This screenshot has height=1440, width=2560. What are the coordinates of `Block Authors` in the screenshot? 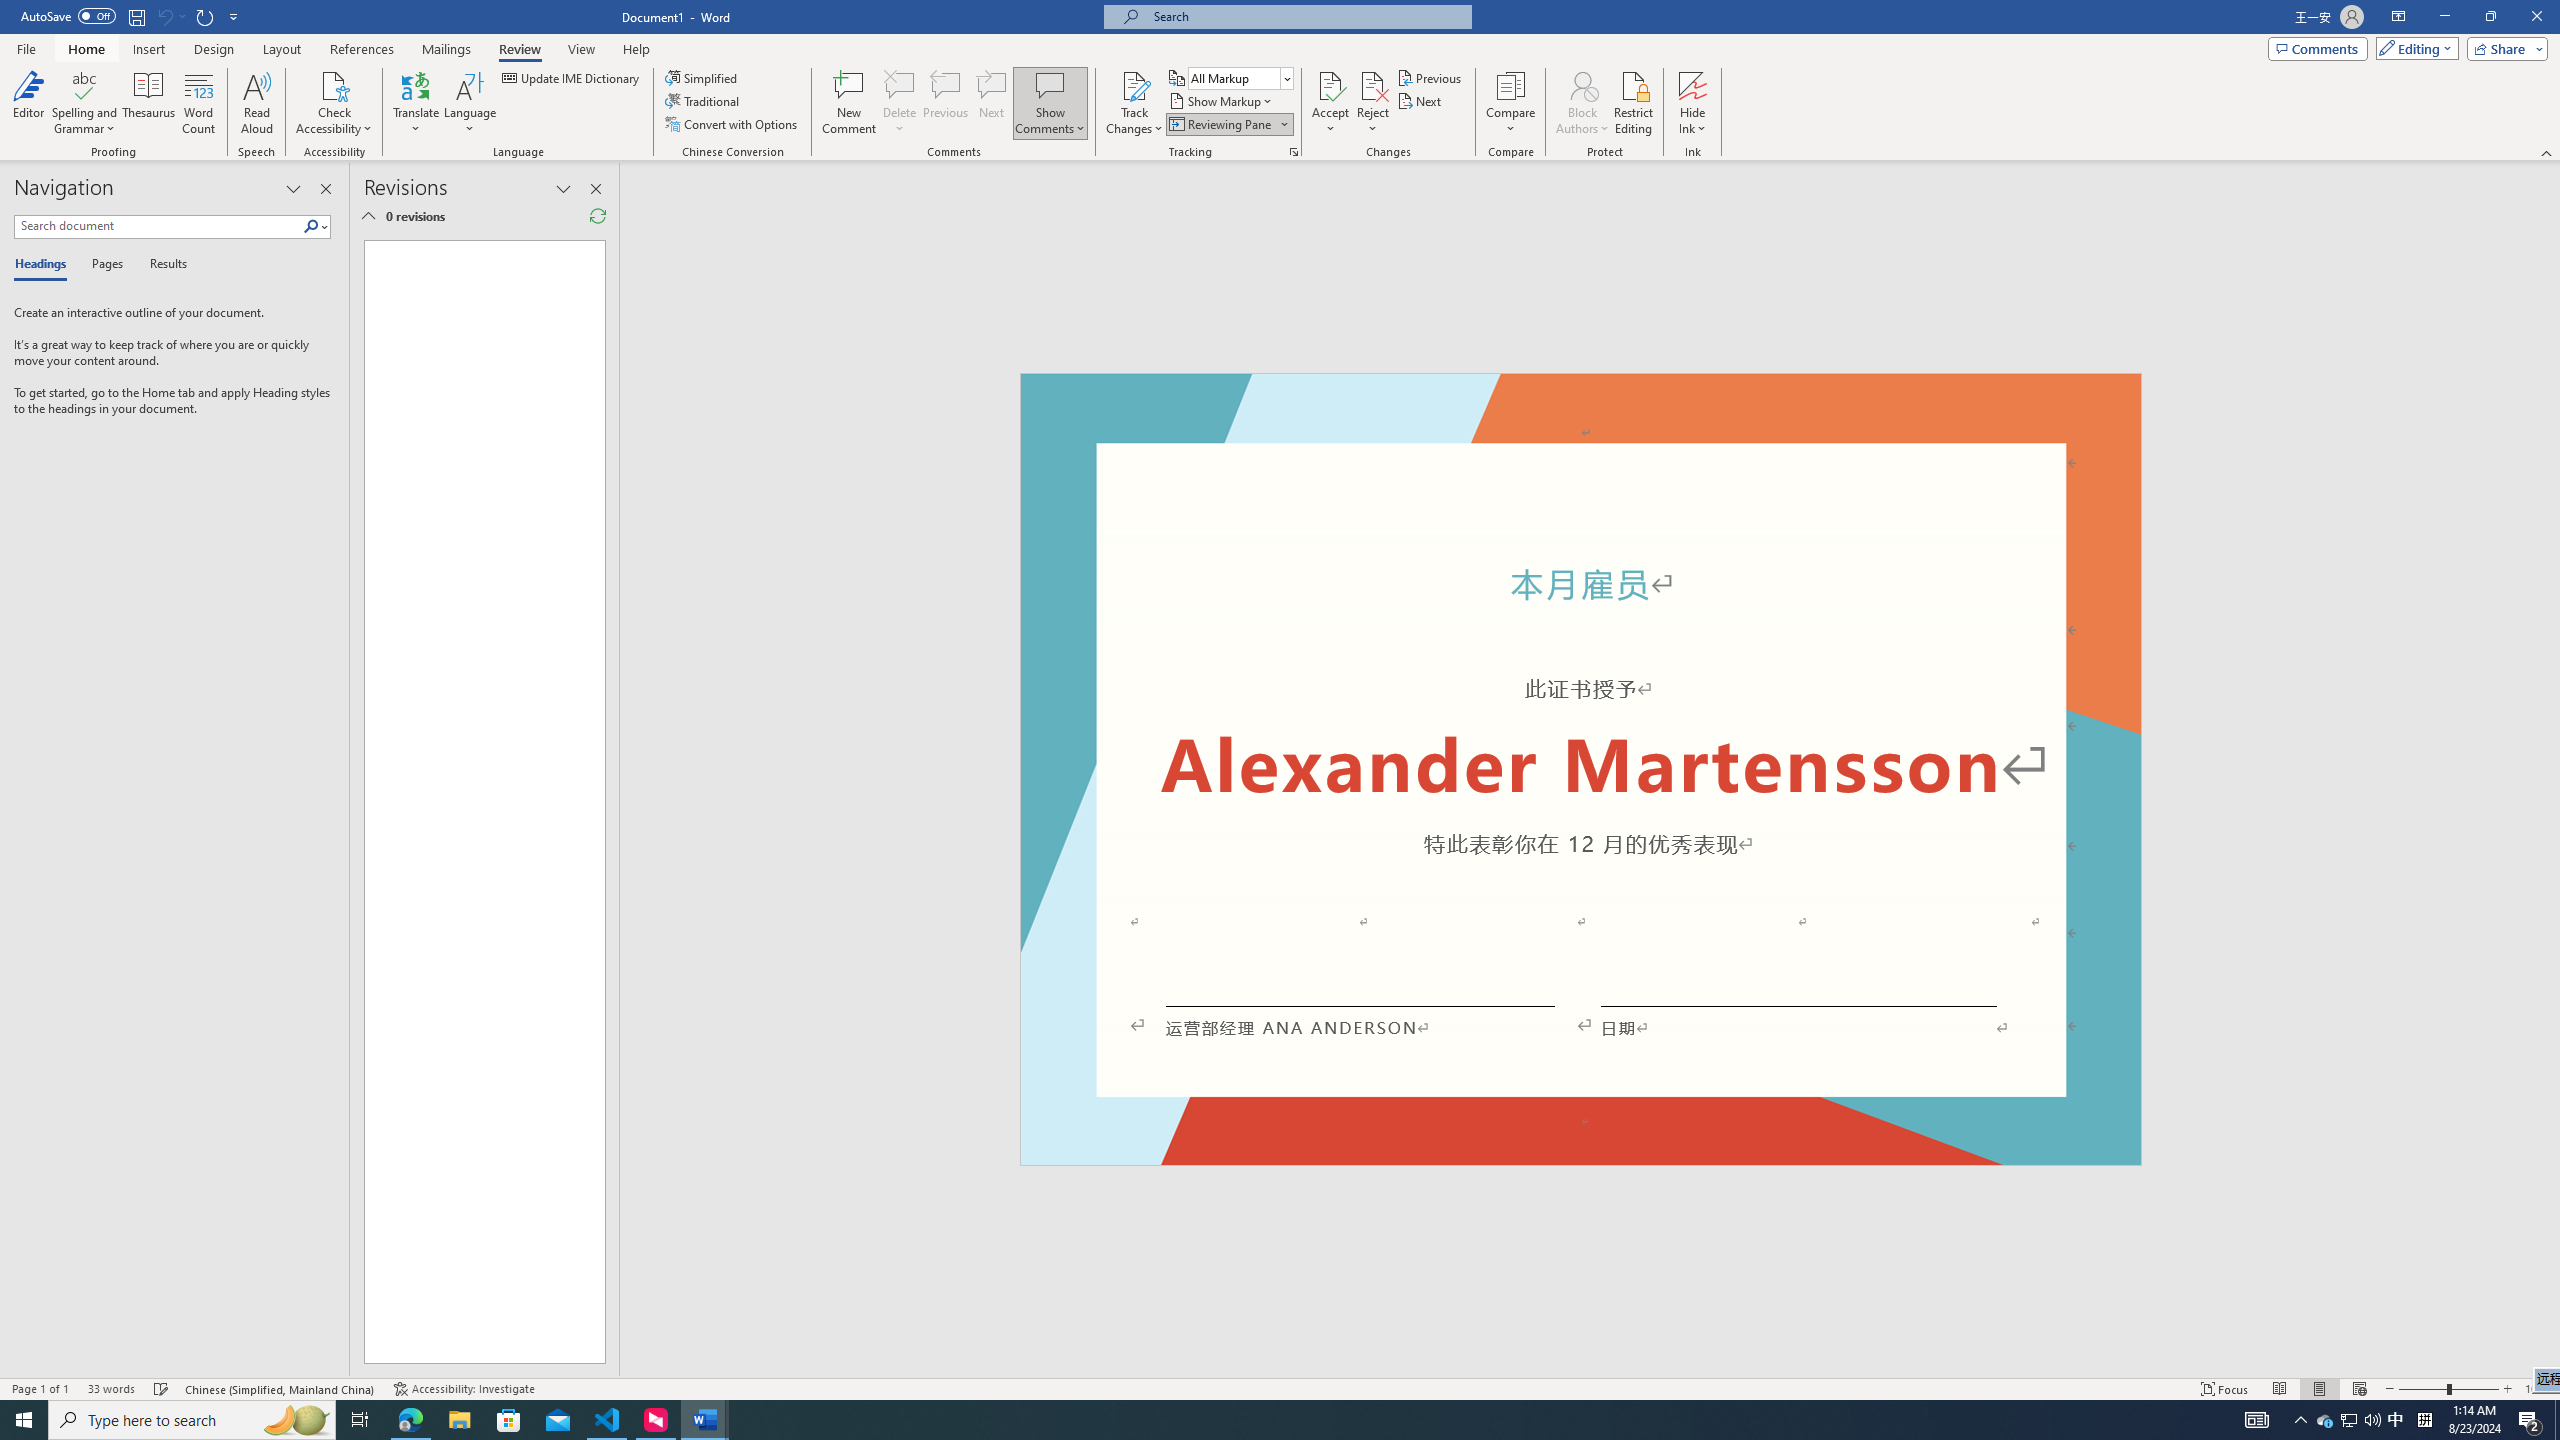 It's located at (1582, 103).